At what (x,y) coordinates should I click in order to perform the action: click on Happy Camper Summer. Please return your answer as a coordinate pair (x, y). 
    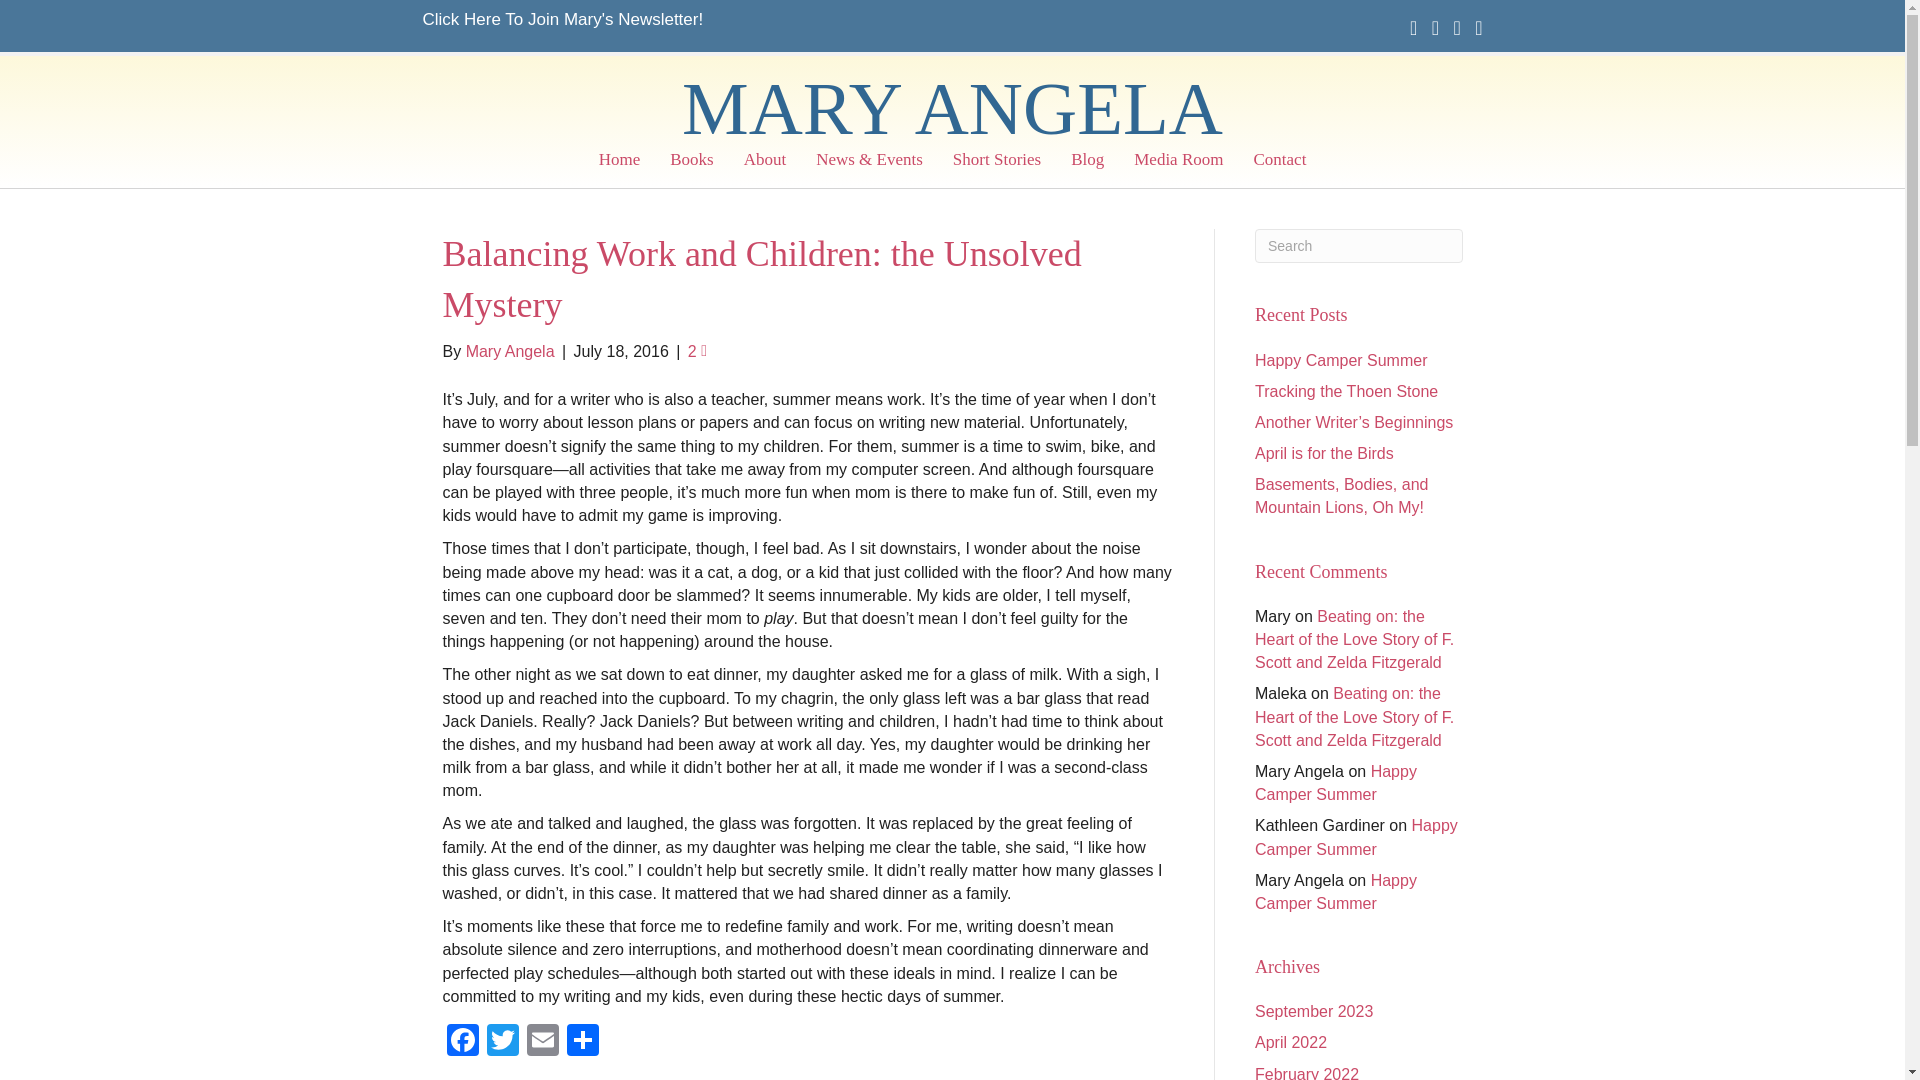
    Looking at the image, I should click on (1336, 891).